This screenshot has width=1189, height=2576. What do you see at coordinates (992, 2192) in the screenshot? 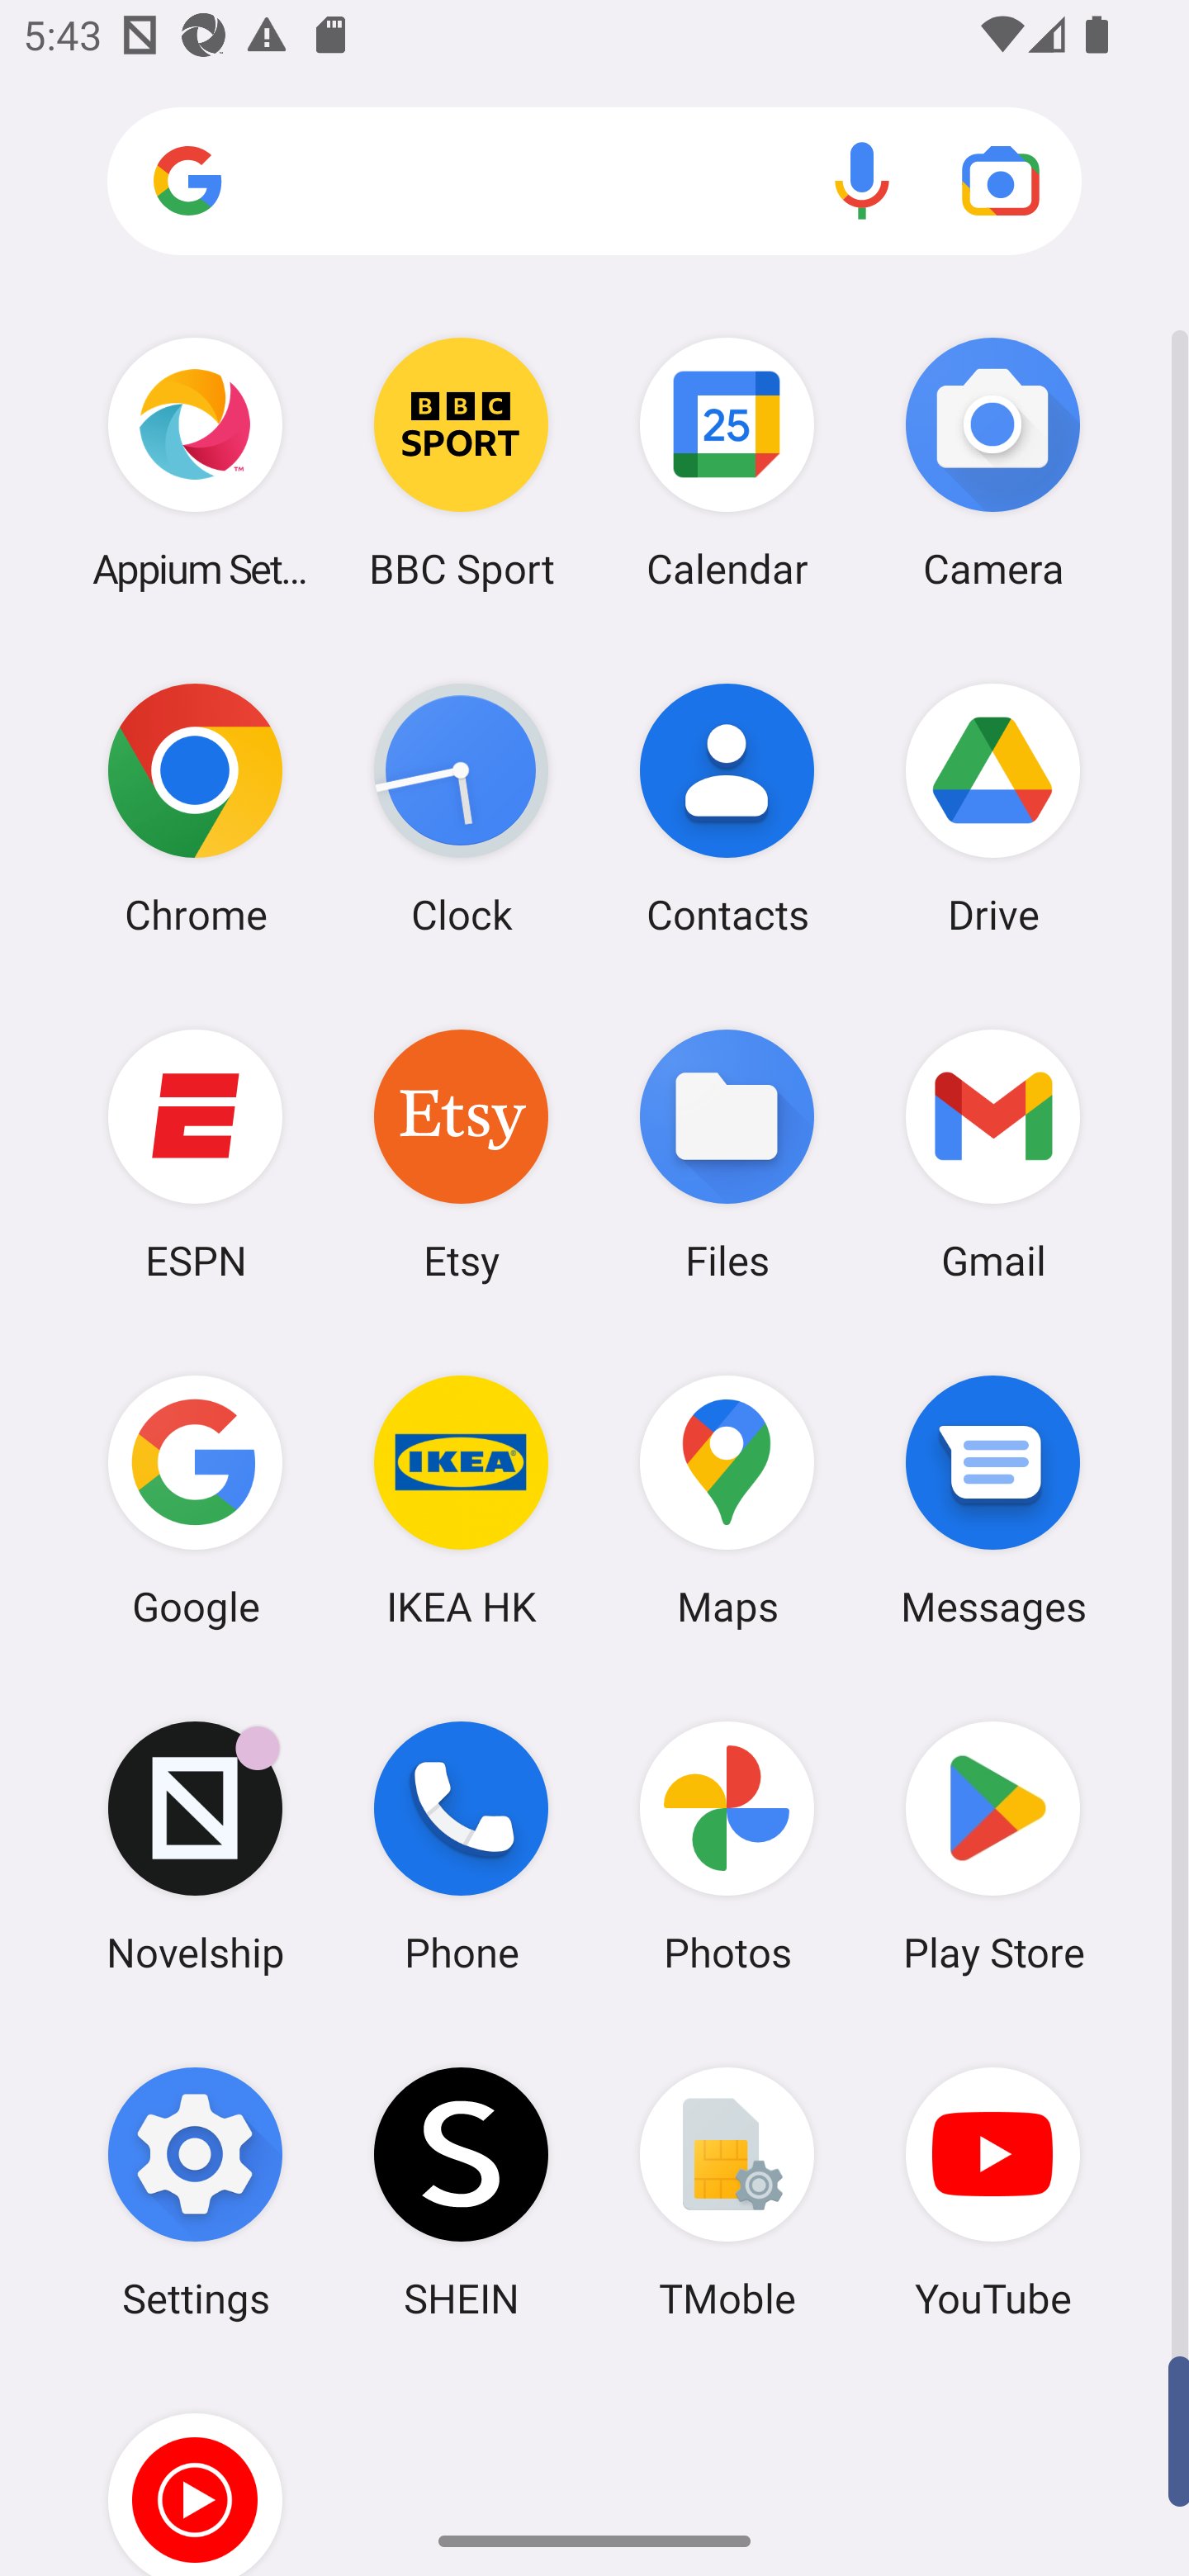
I see `YouTube` at bounding box center [992, 2192].